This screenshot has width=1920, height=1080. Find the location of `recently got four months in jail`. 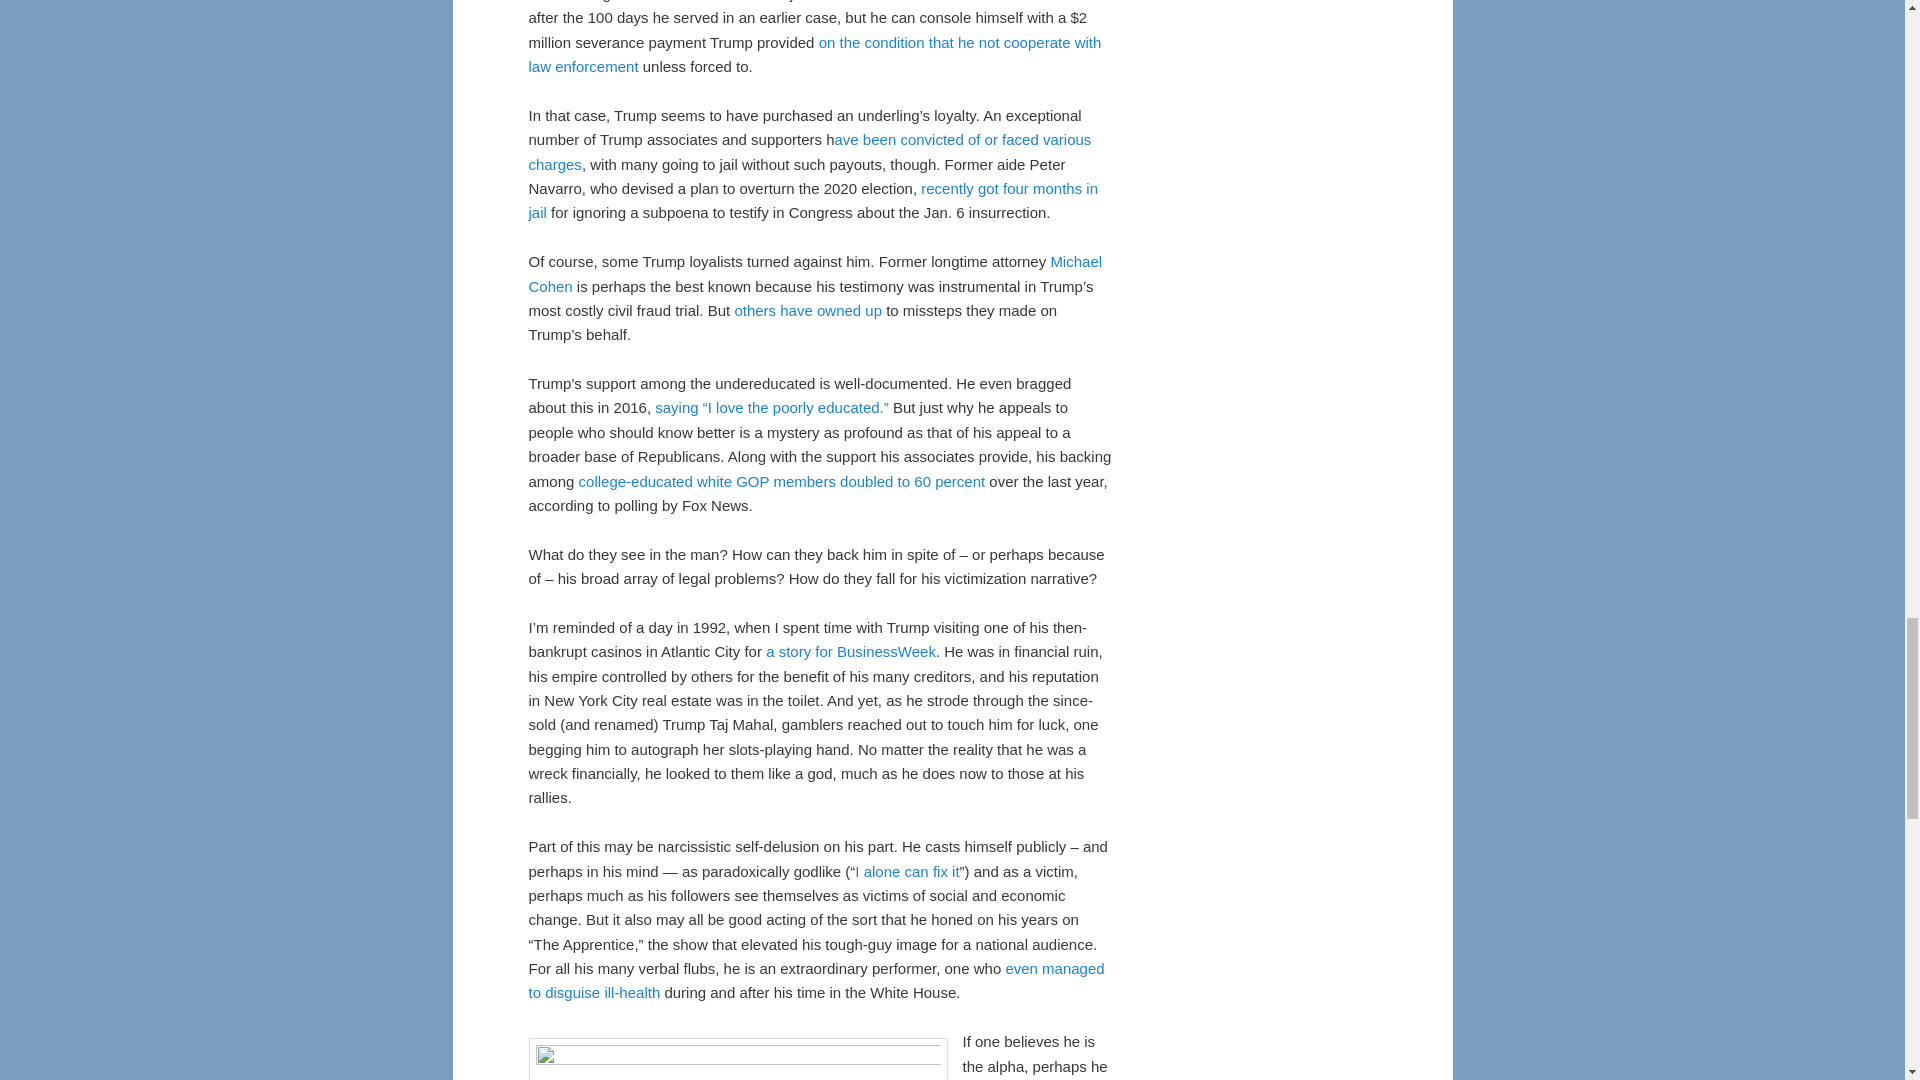

recently got four months in jail is located at coordinates (813, 200).